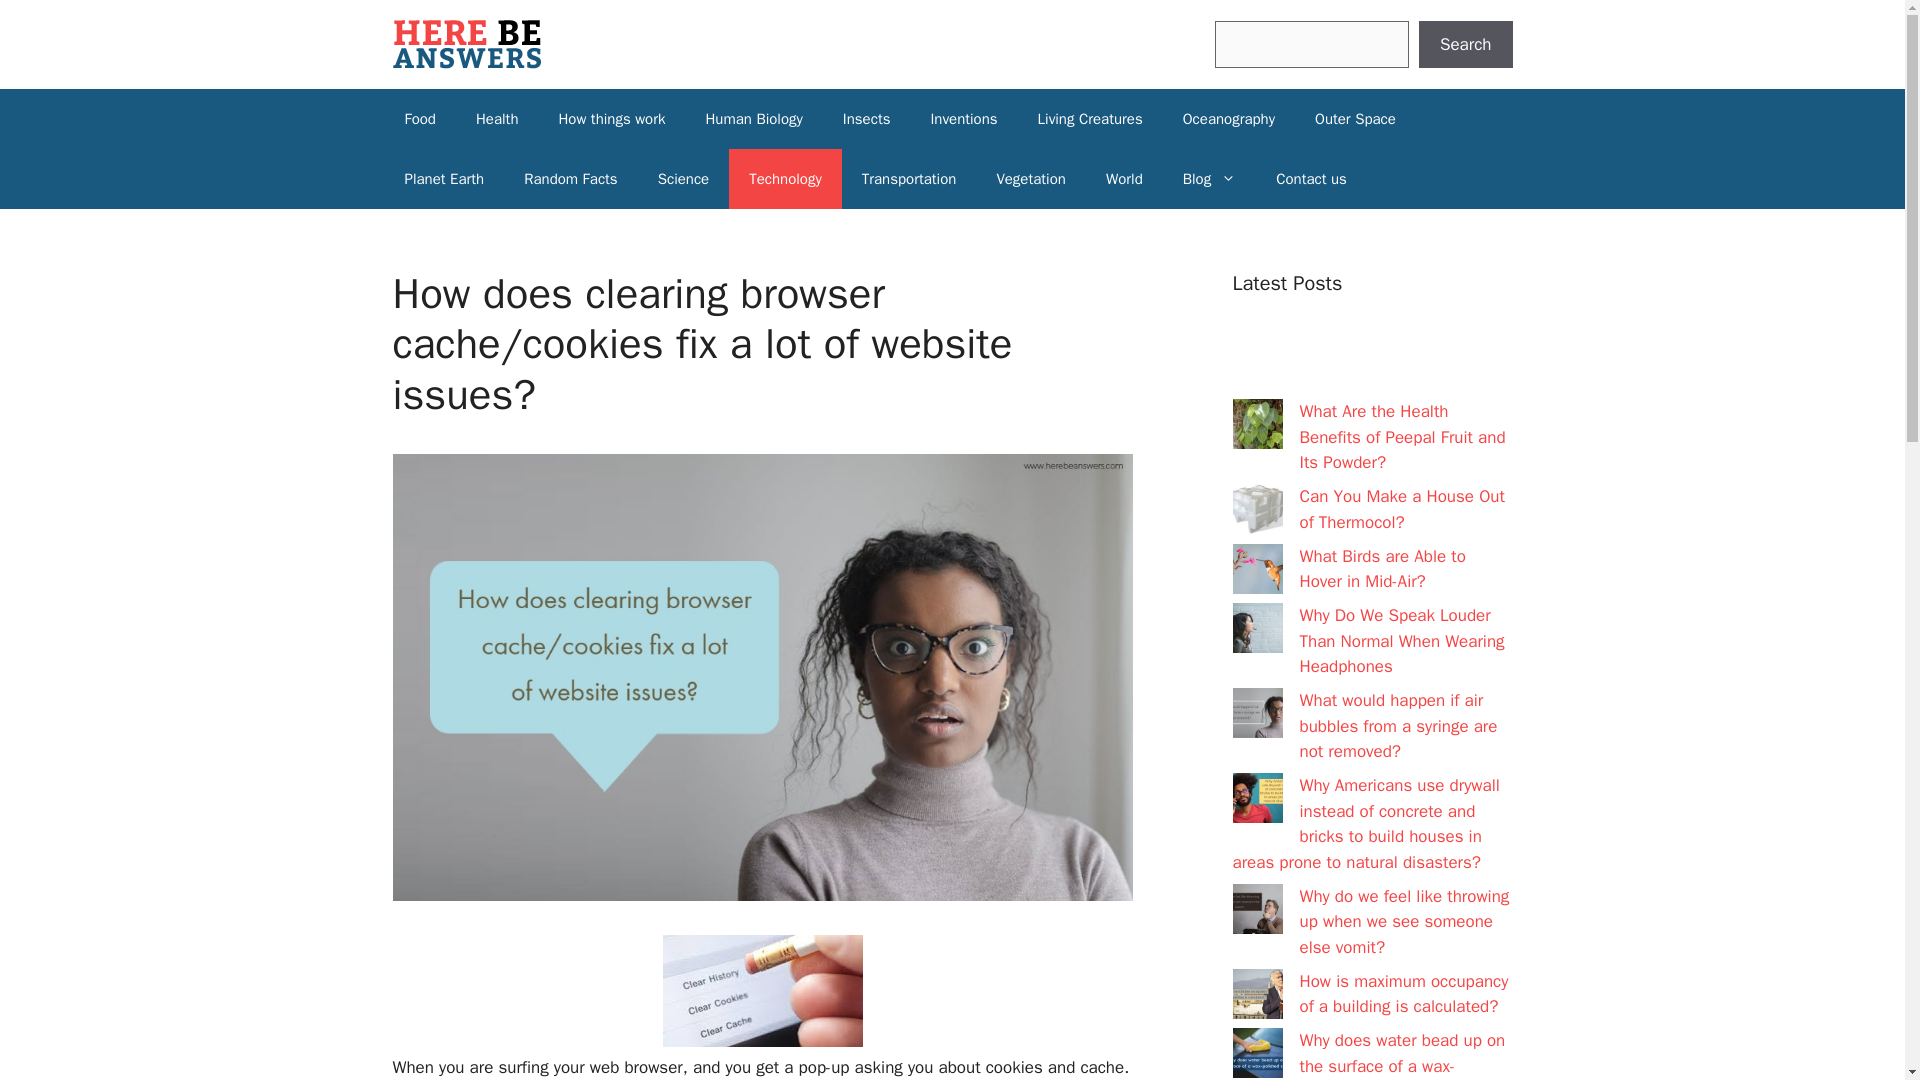  I want to click on Insects, so click(866, 118).